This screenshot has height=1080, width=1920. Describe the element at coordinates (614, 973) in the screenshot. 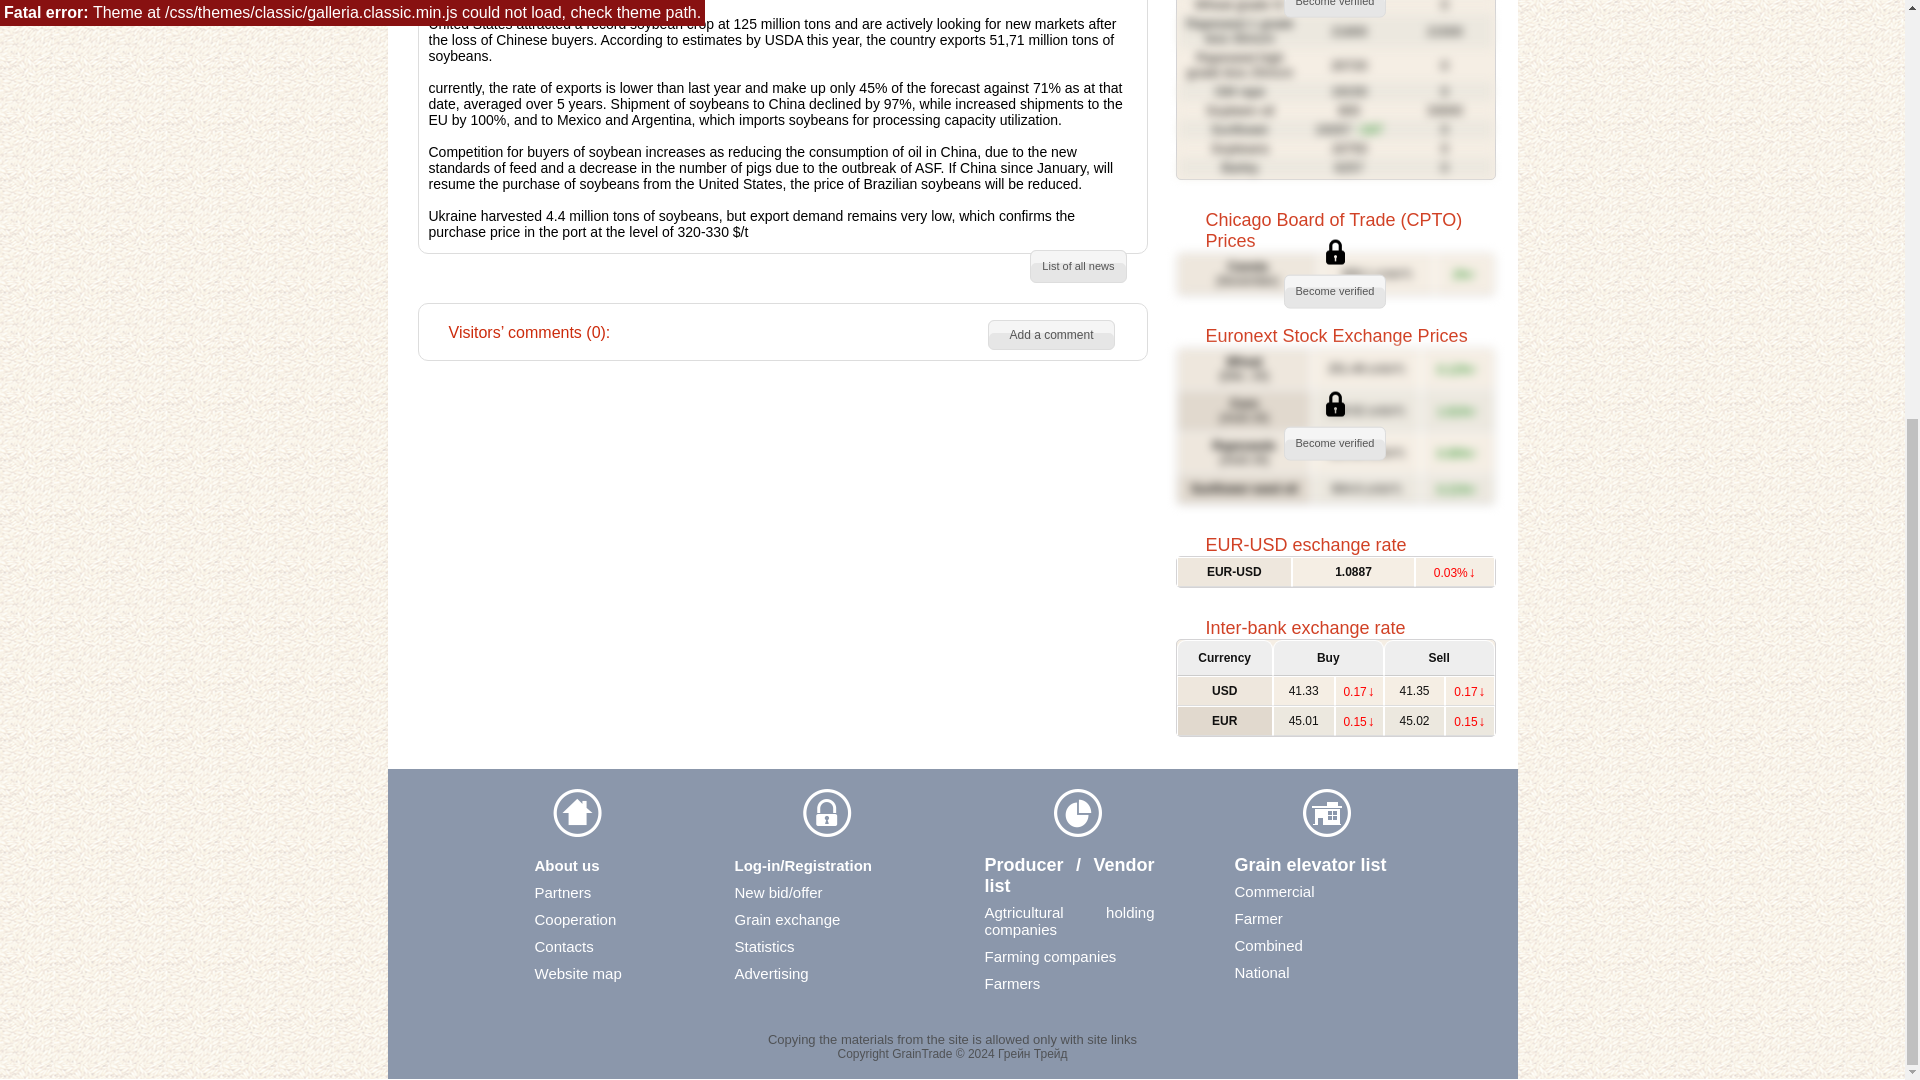

I see `Website map` at that location.